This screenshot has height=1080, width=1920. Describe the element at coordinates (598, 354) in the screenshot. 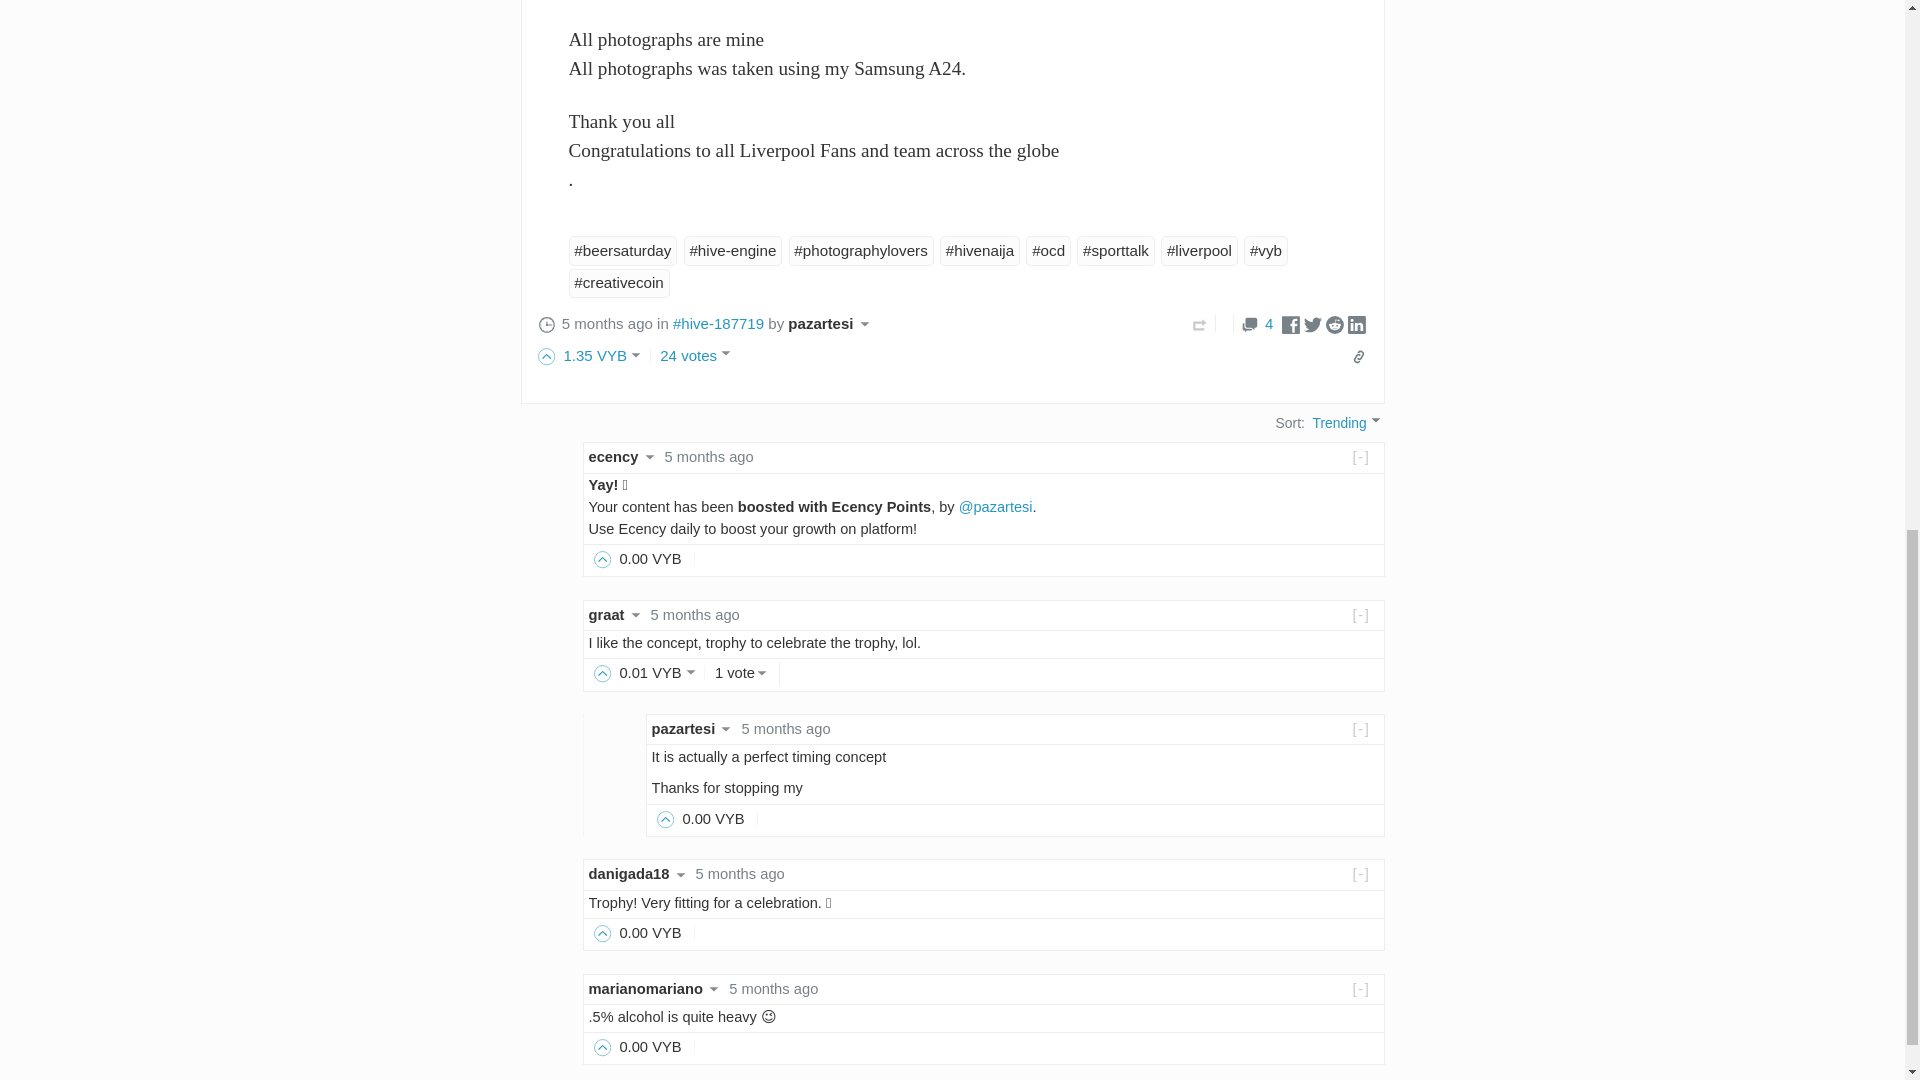

I see `1.35 VYB` at that location.